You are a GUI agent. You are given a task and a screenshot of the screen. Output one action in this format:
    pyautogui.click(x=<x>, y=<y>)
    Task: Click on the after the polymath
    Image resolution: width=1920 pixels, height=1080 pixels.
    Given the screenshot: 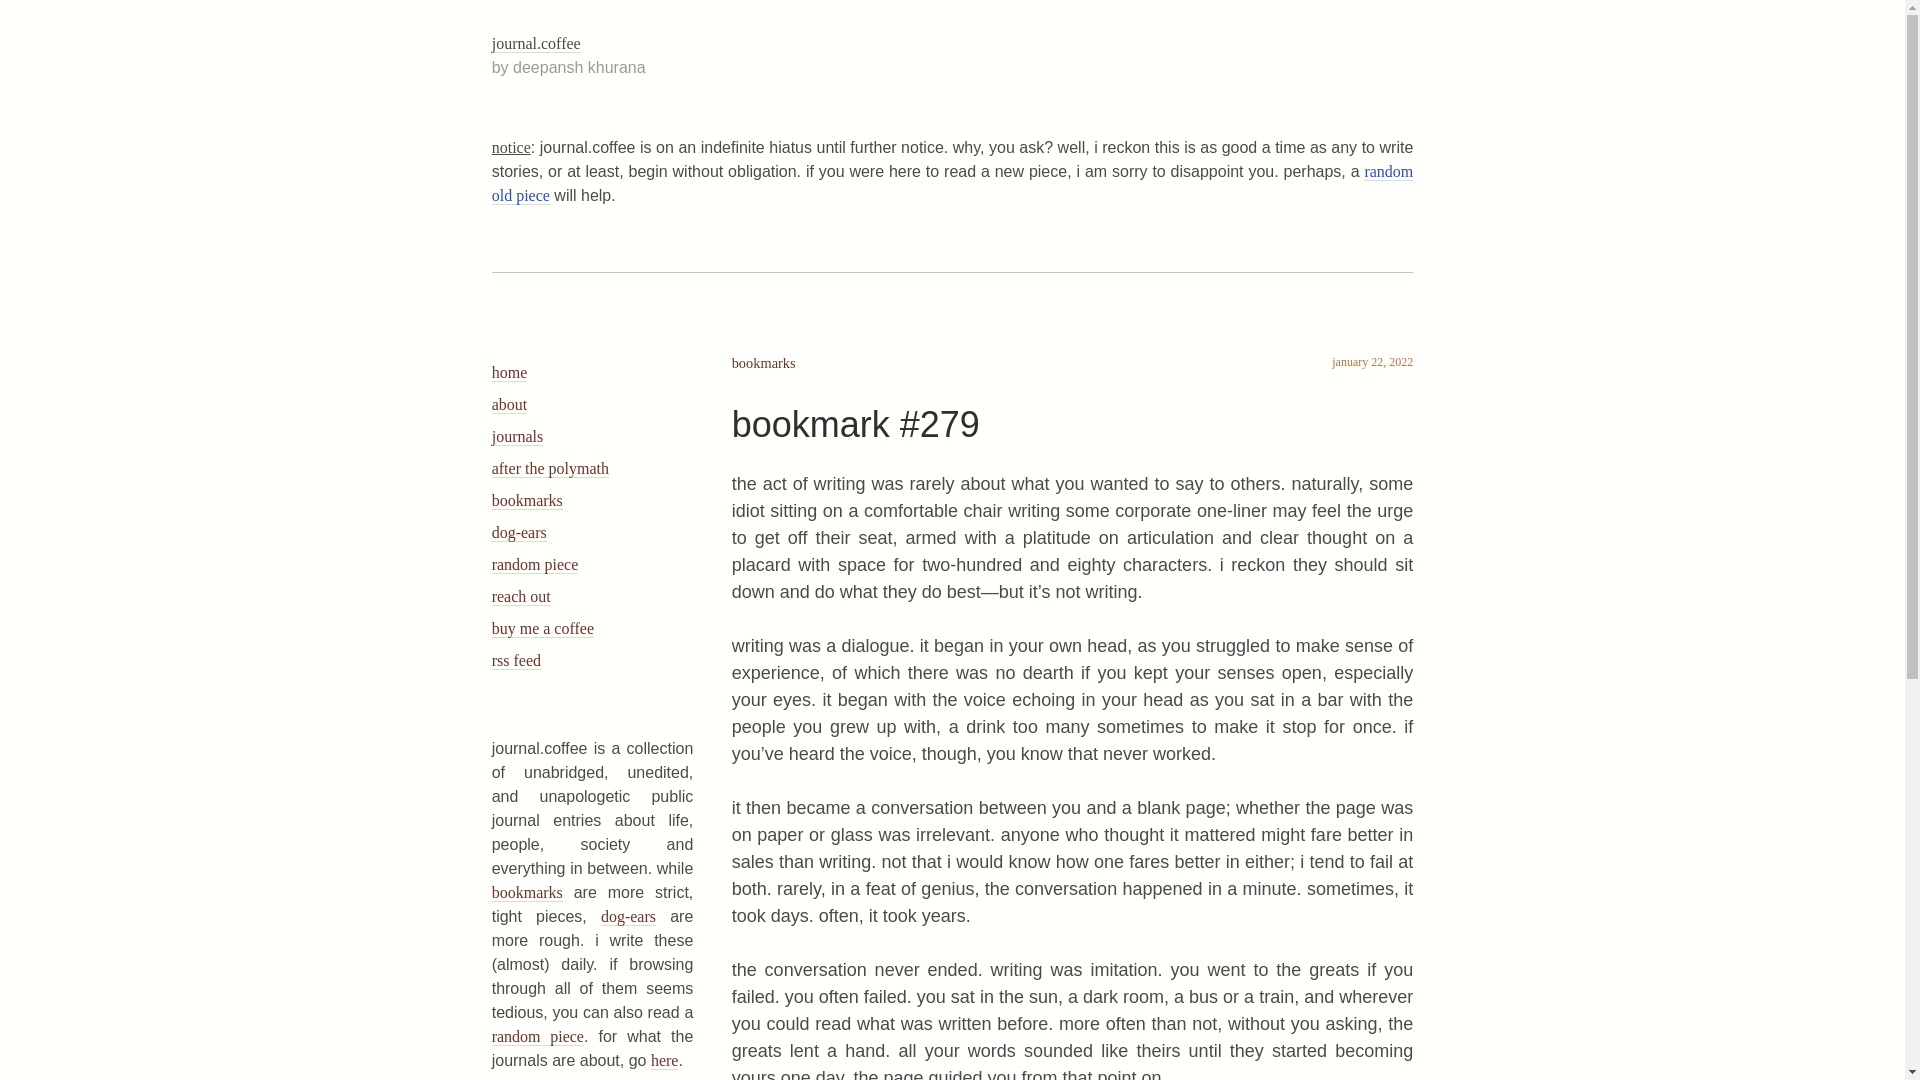 What is the action you would take?
    pyautogui.click(x=550, y=469)
    